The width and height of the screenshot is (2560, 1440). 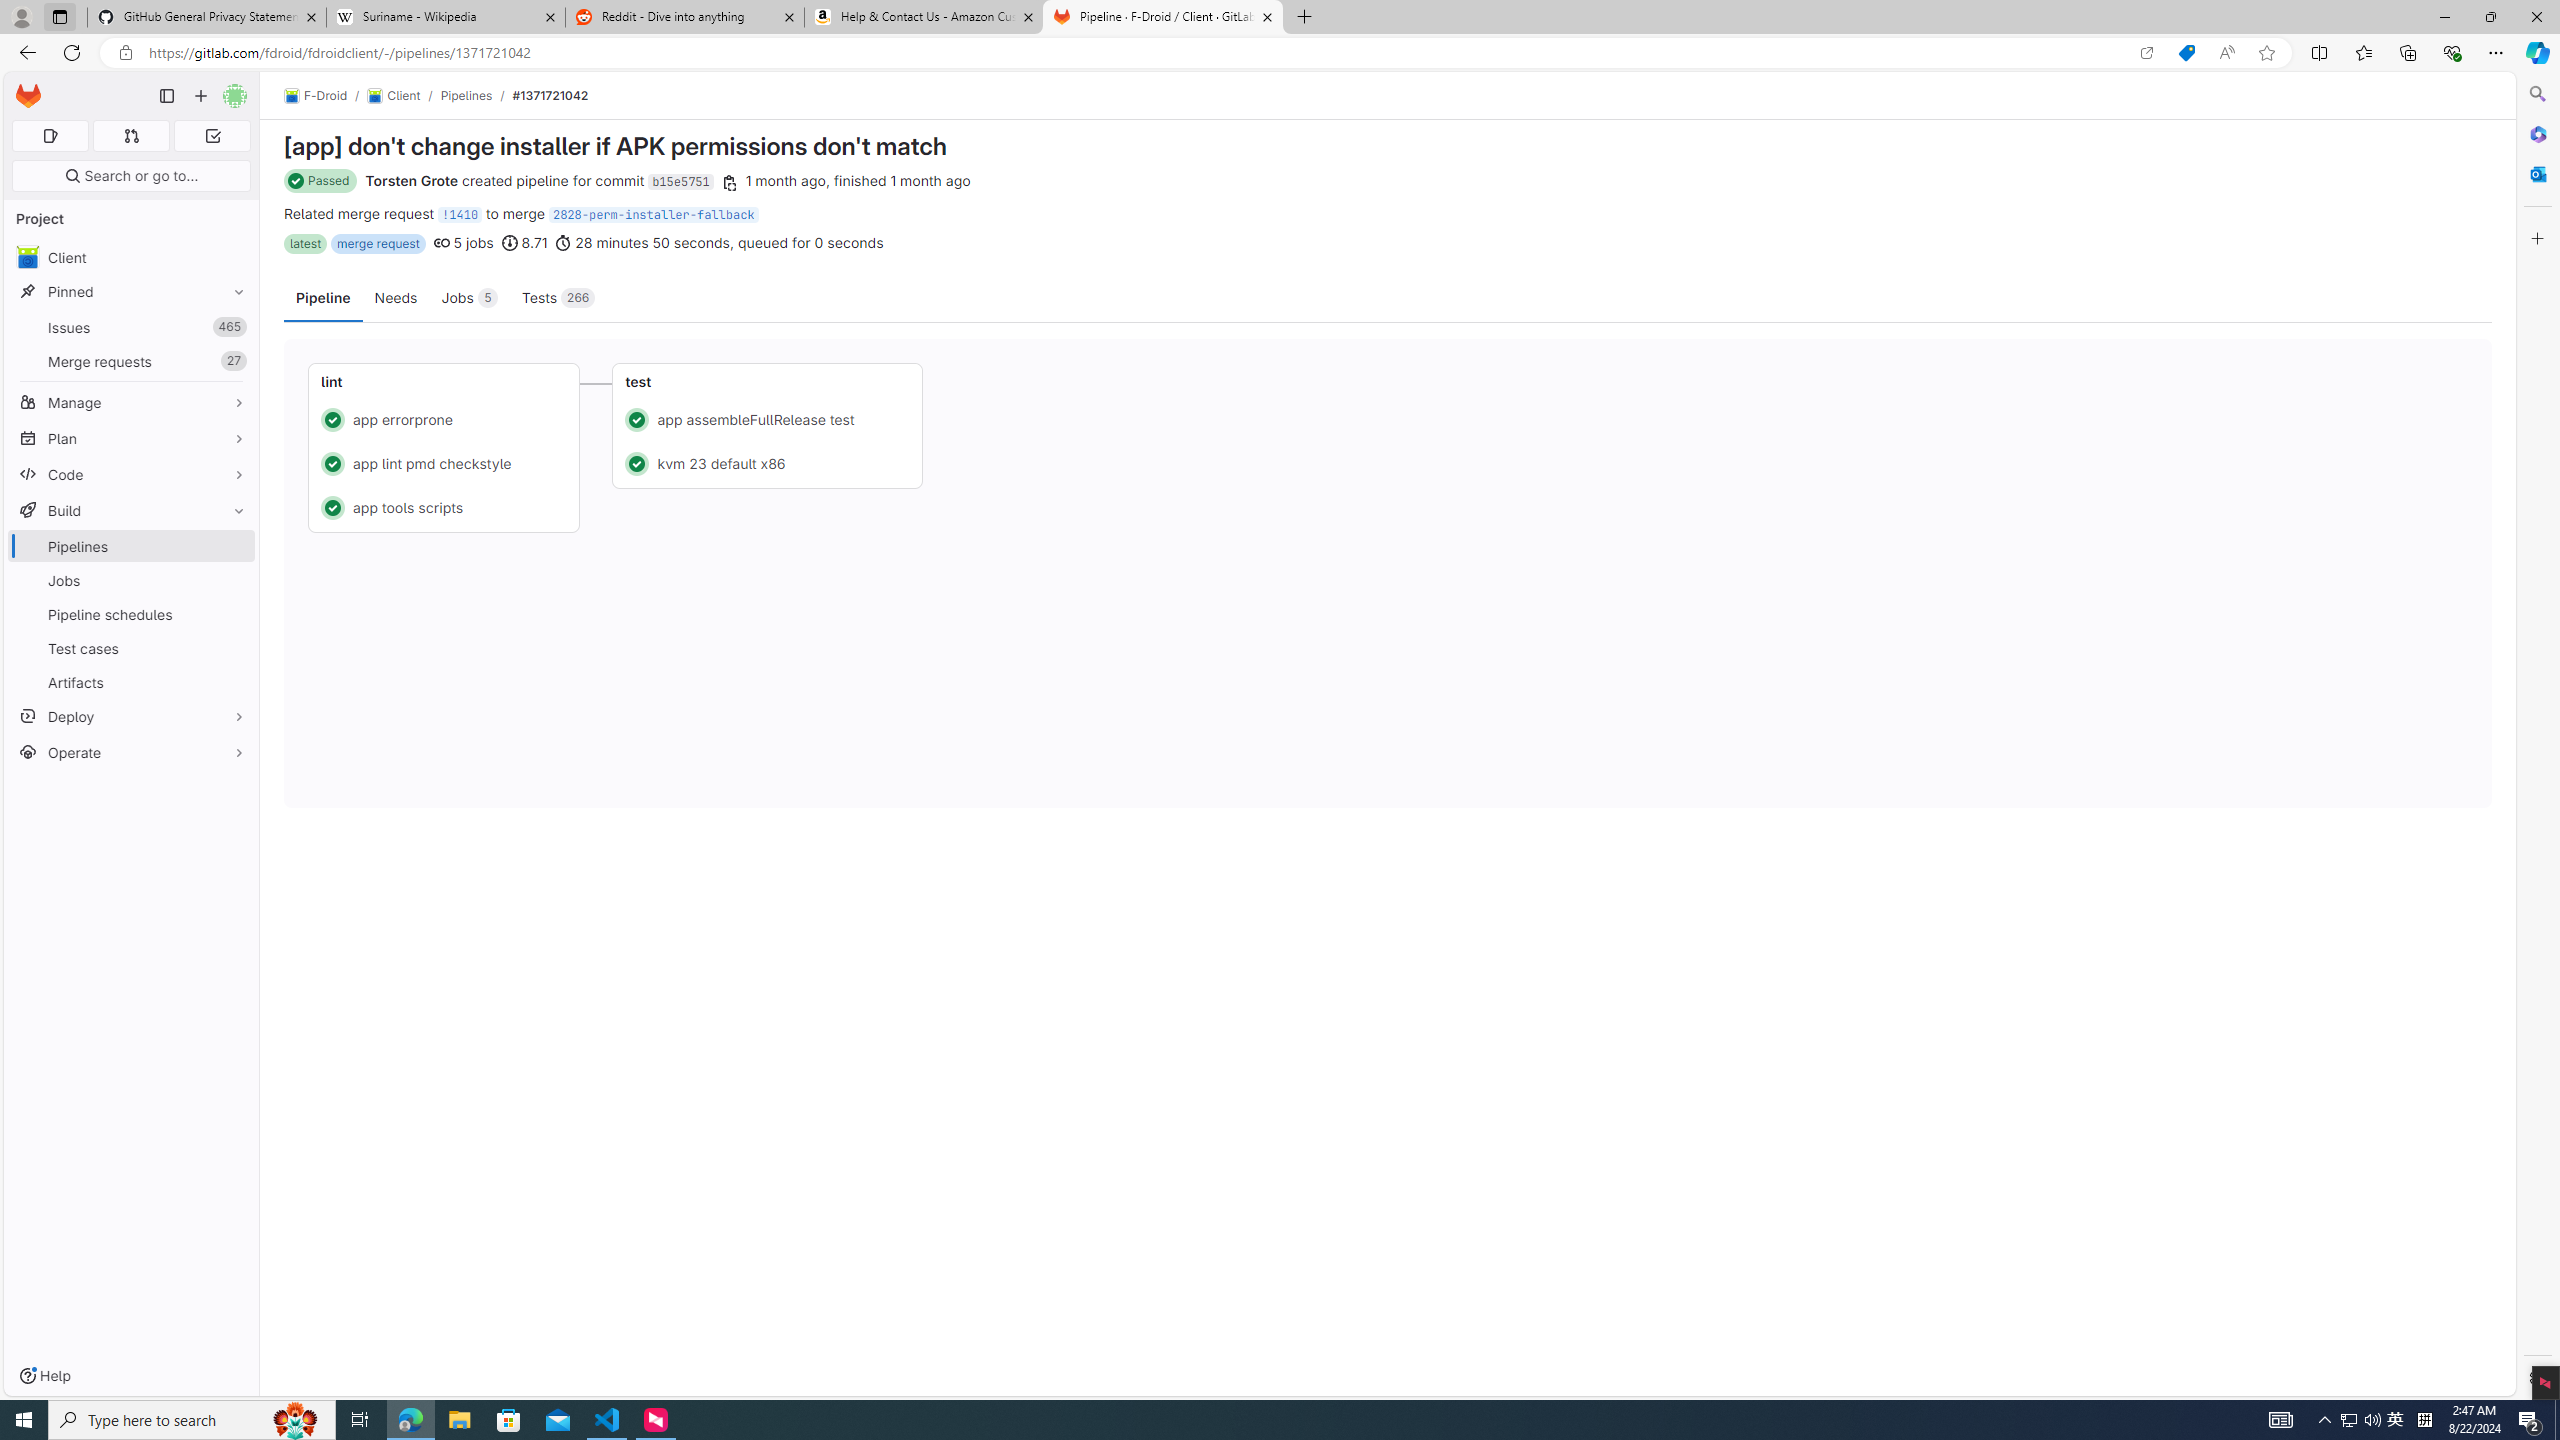 What do you see at coordinates (132, 328) in the screenshot?
I see `Issues465` at bounding box center [132, 328].